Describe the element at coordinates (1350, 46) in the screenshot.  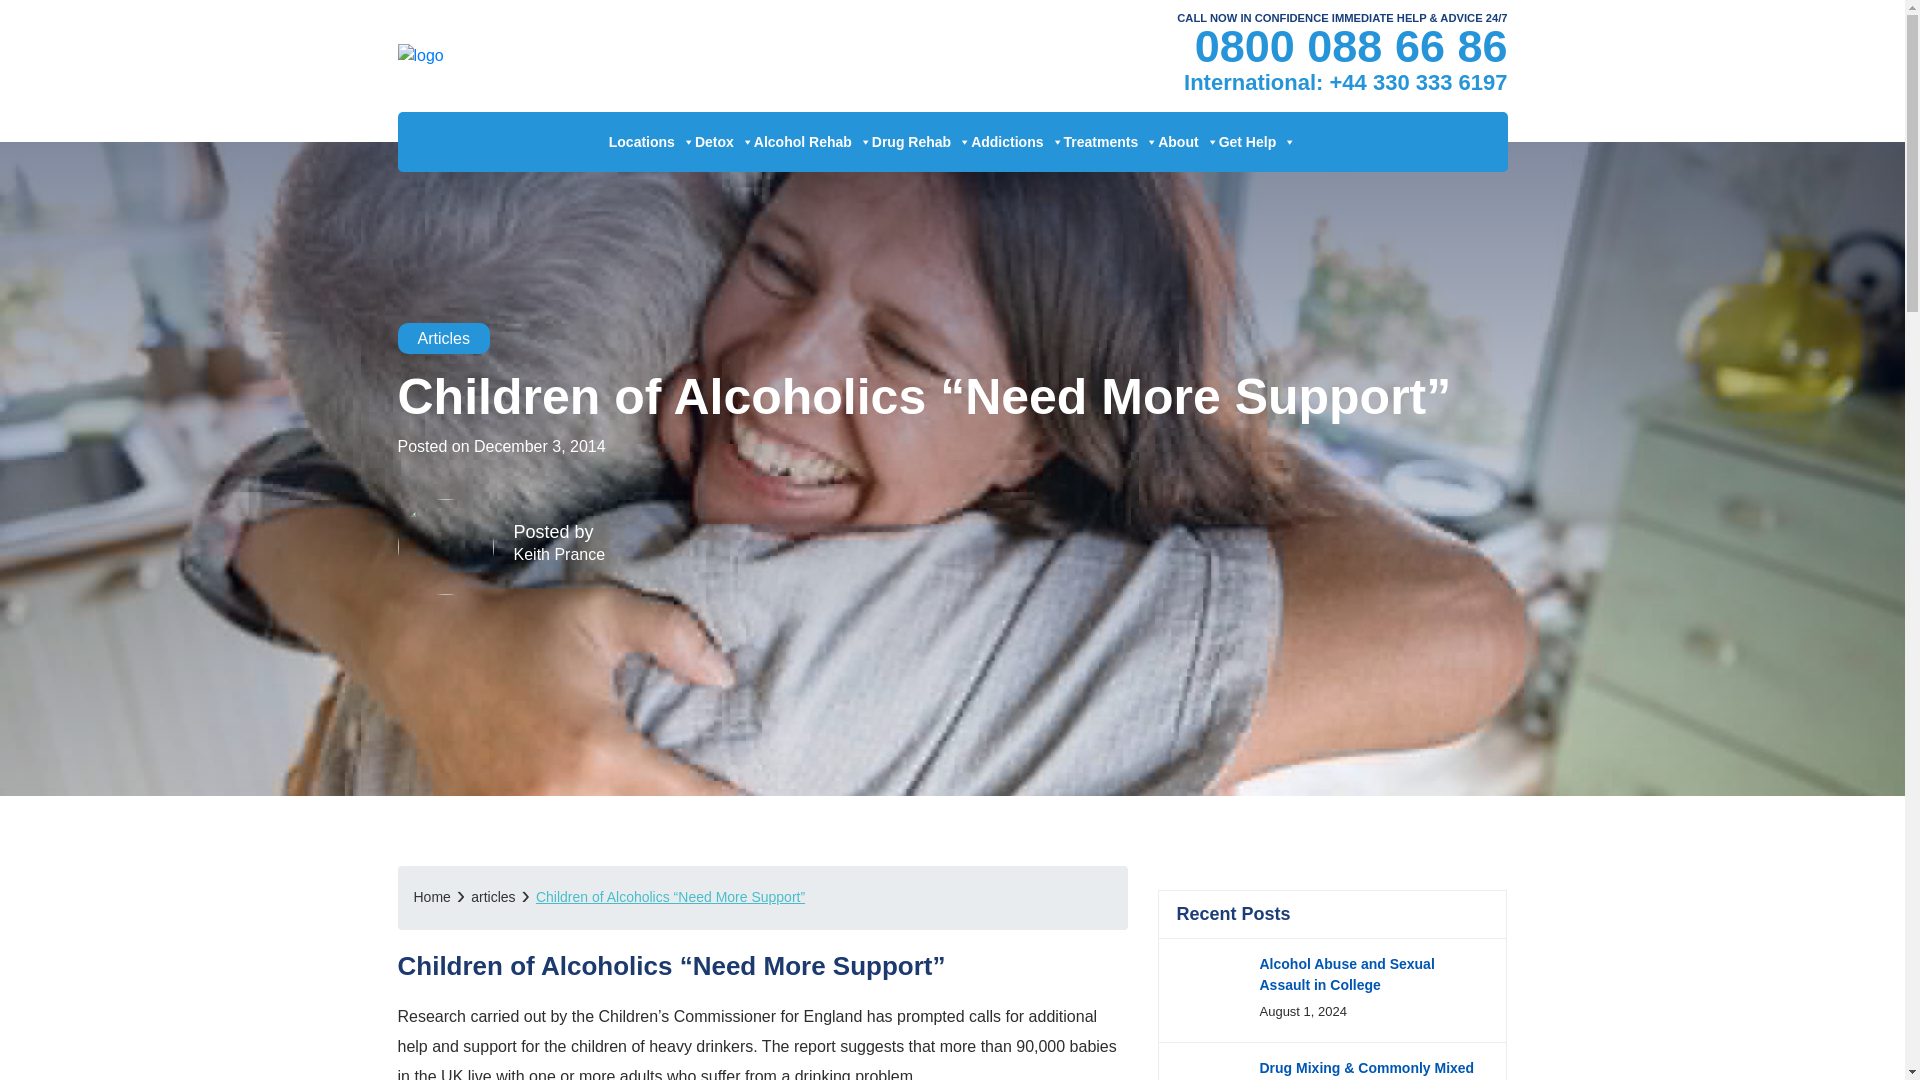
I see `0800 088 66 86` at that location.